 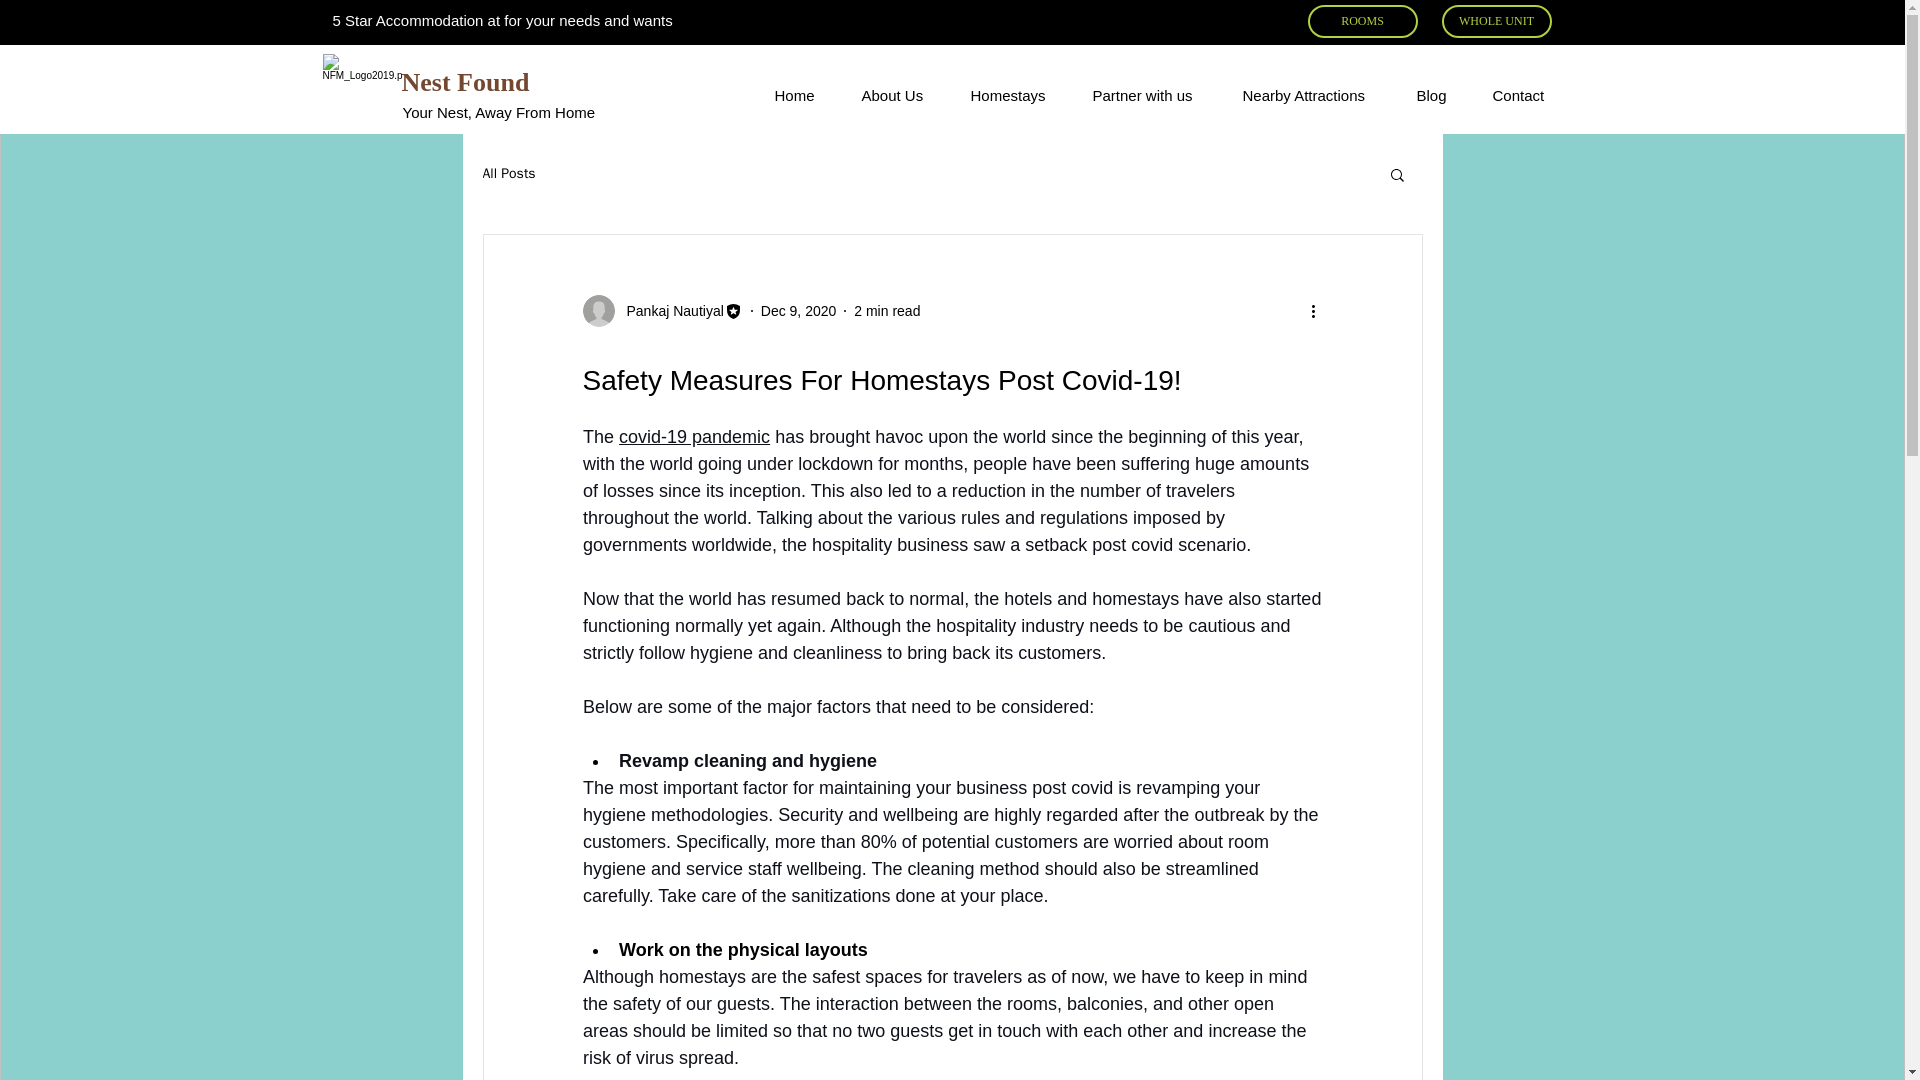 What do you see at coordinates (894, 96) in the screenshot?
I see `About Us` at bounding box center [894, 96].